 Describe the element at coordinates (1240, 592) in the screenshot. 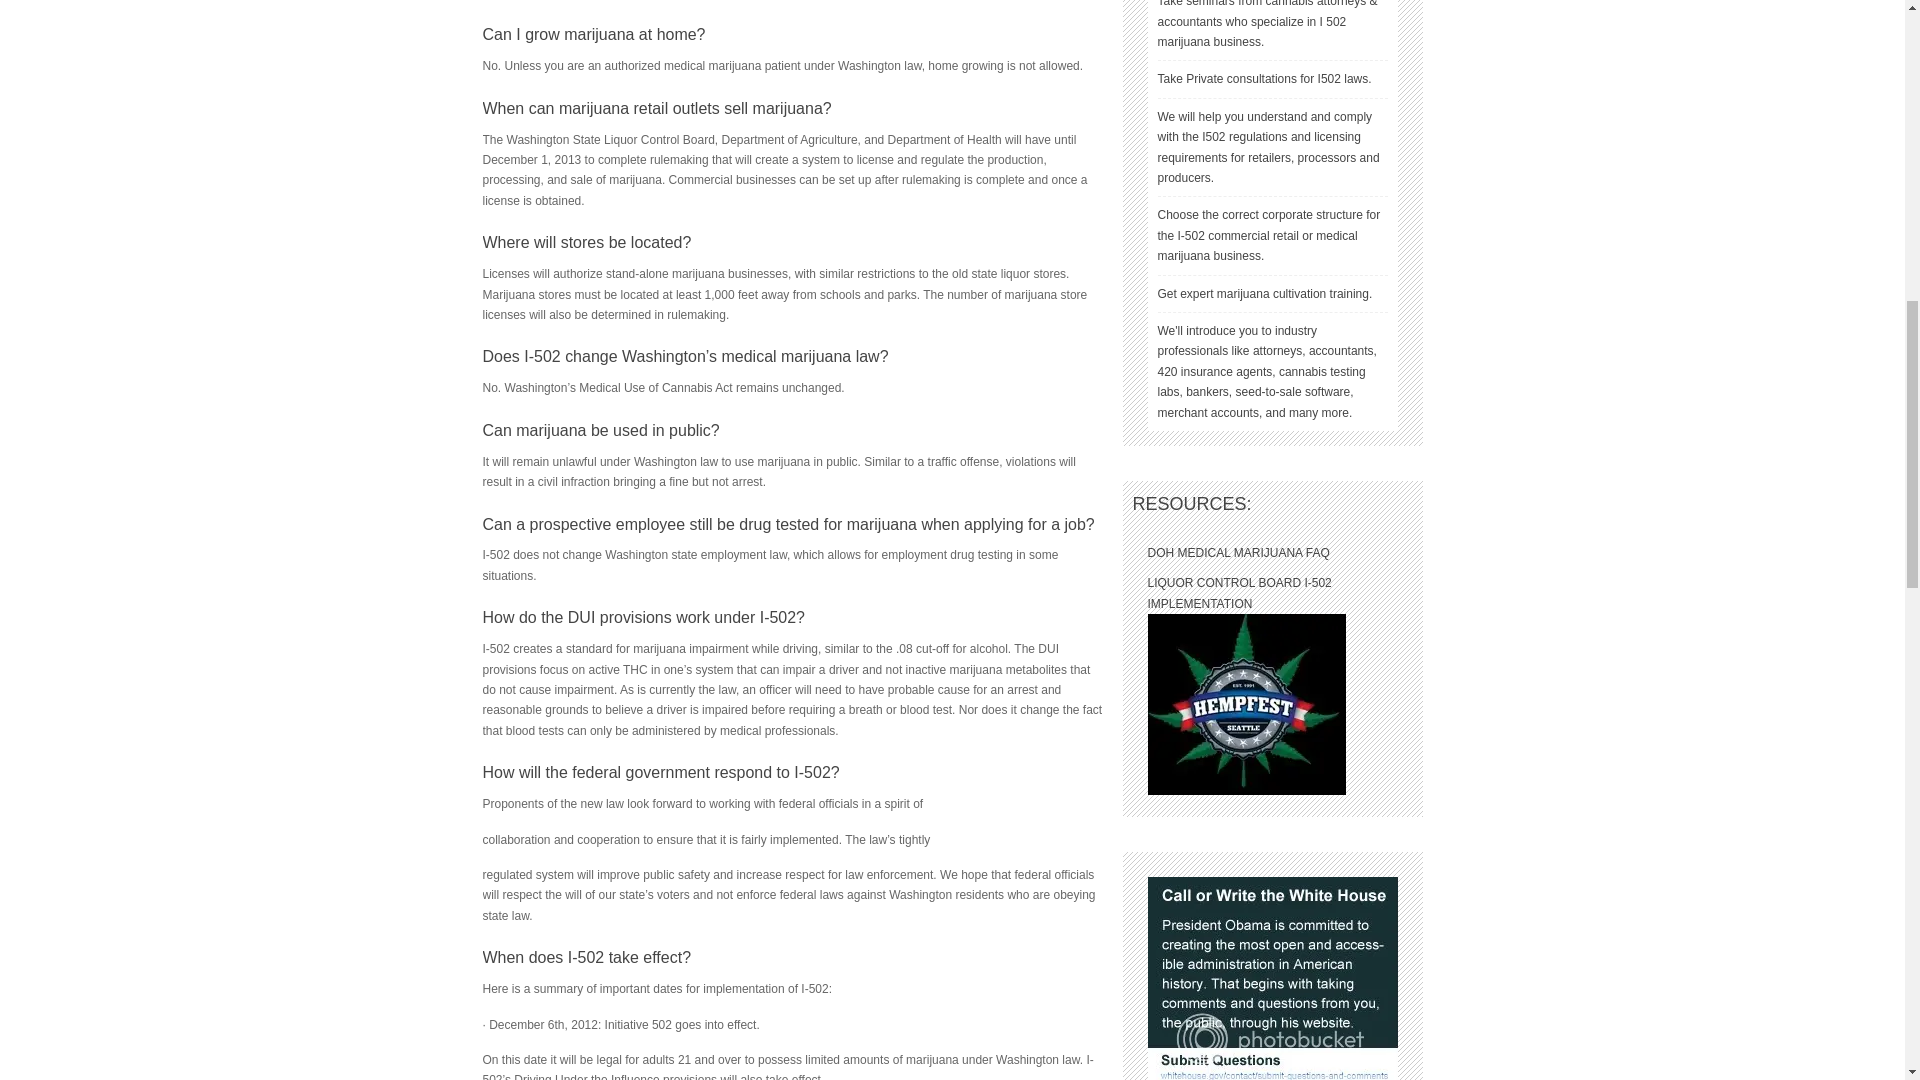

I see `LIQUOR CONTROL BOARD I-502 IMPLEMENTATION` at that location.